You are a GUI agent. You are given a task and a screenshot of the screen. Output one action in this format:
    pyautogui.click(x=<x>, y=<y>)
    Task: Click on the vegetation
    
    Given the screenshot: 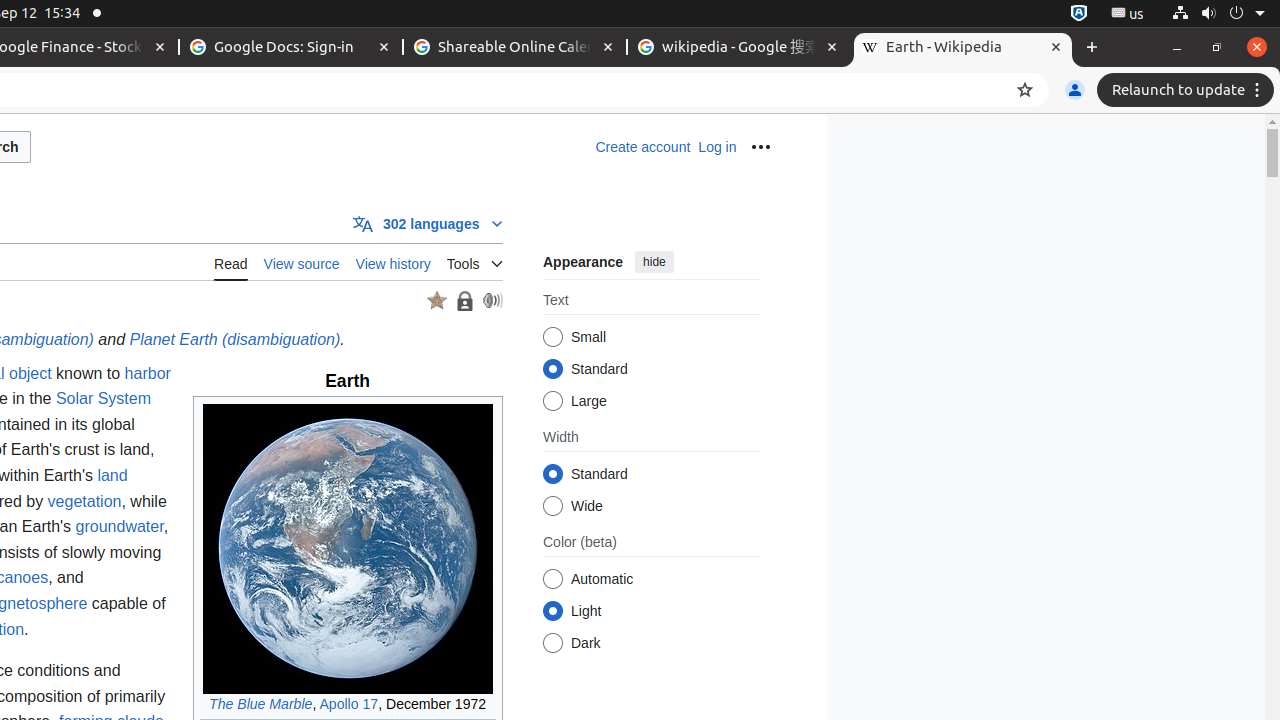 What is the action you would take?
    pyautogui.click(x=84, y=501)
    